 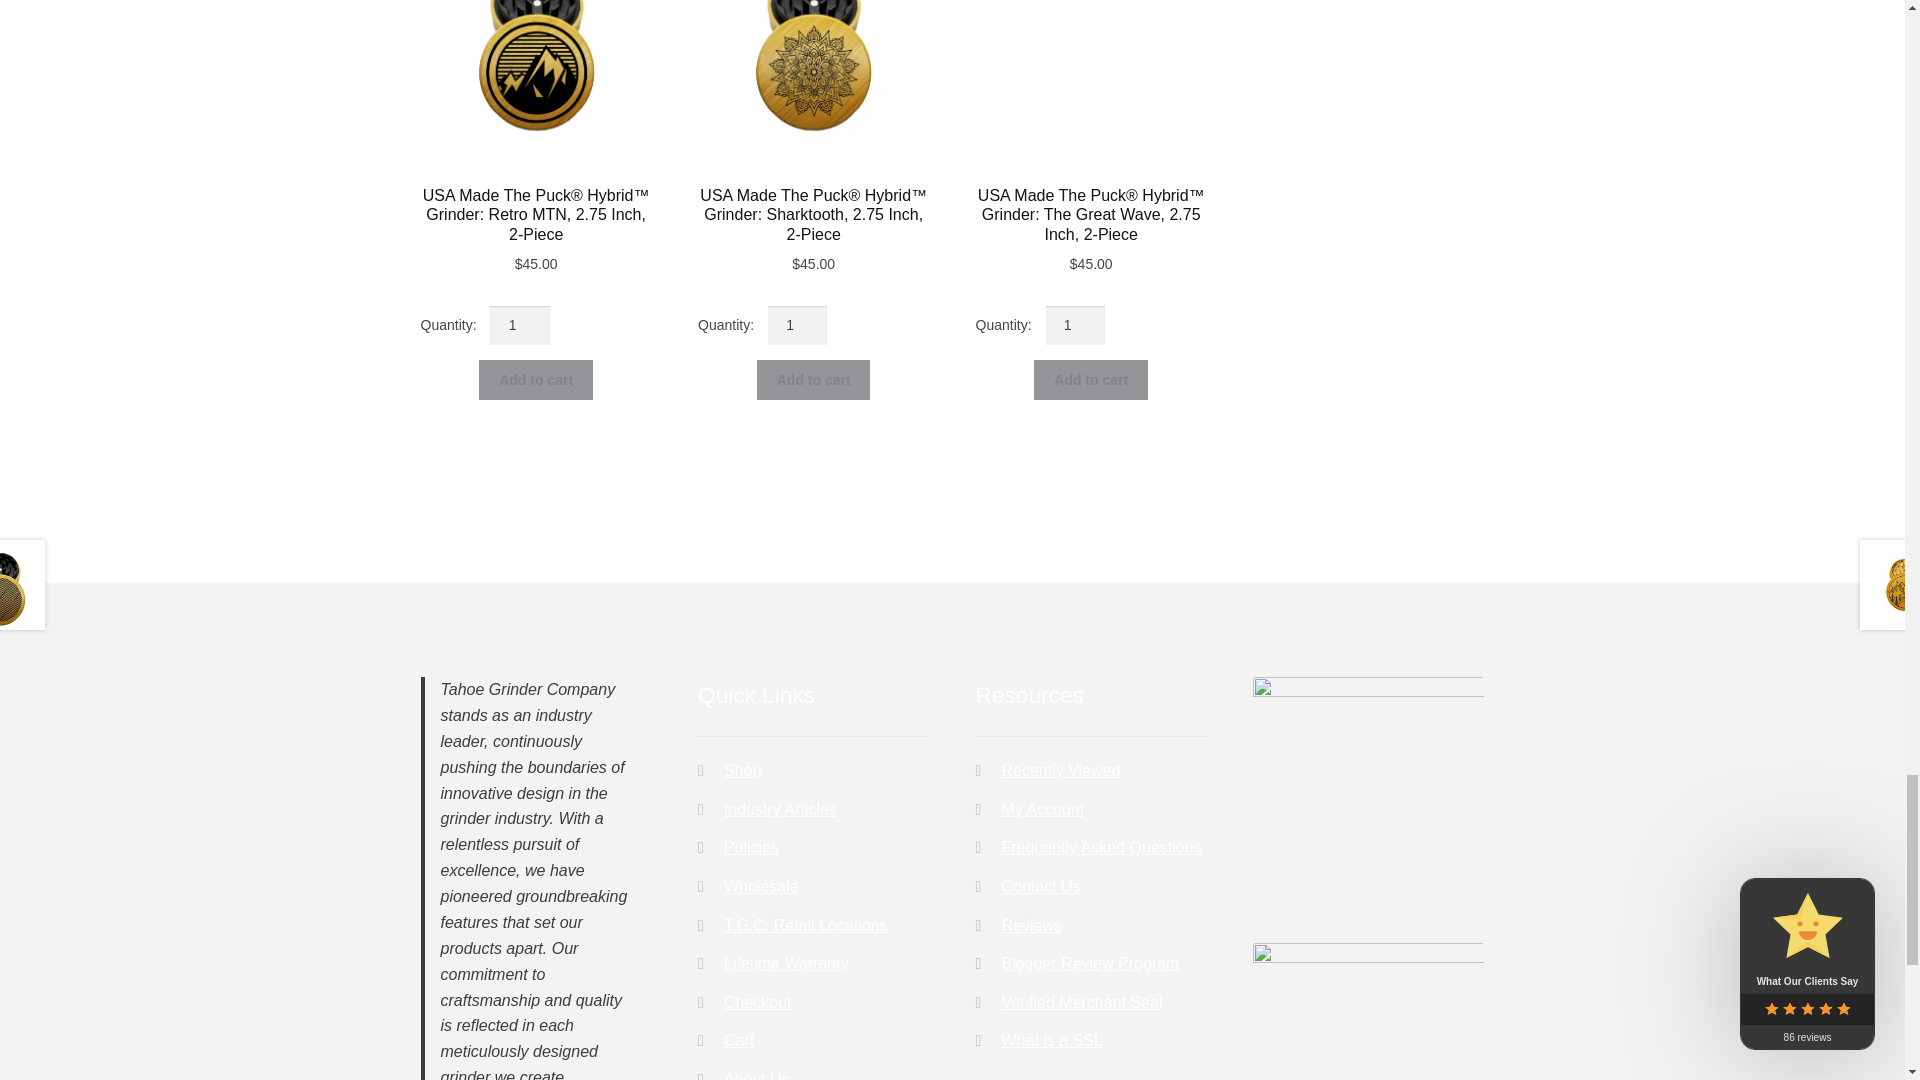 What do you see at coordinates (798, 325) in the screenshot?
I see `1` at bounding box center [798, 325].